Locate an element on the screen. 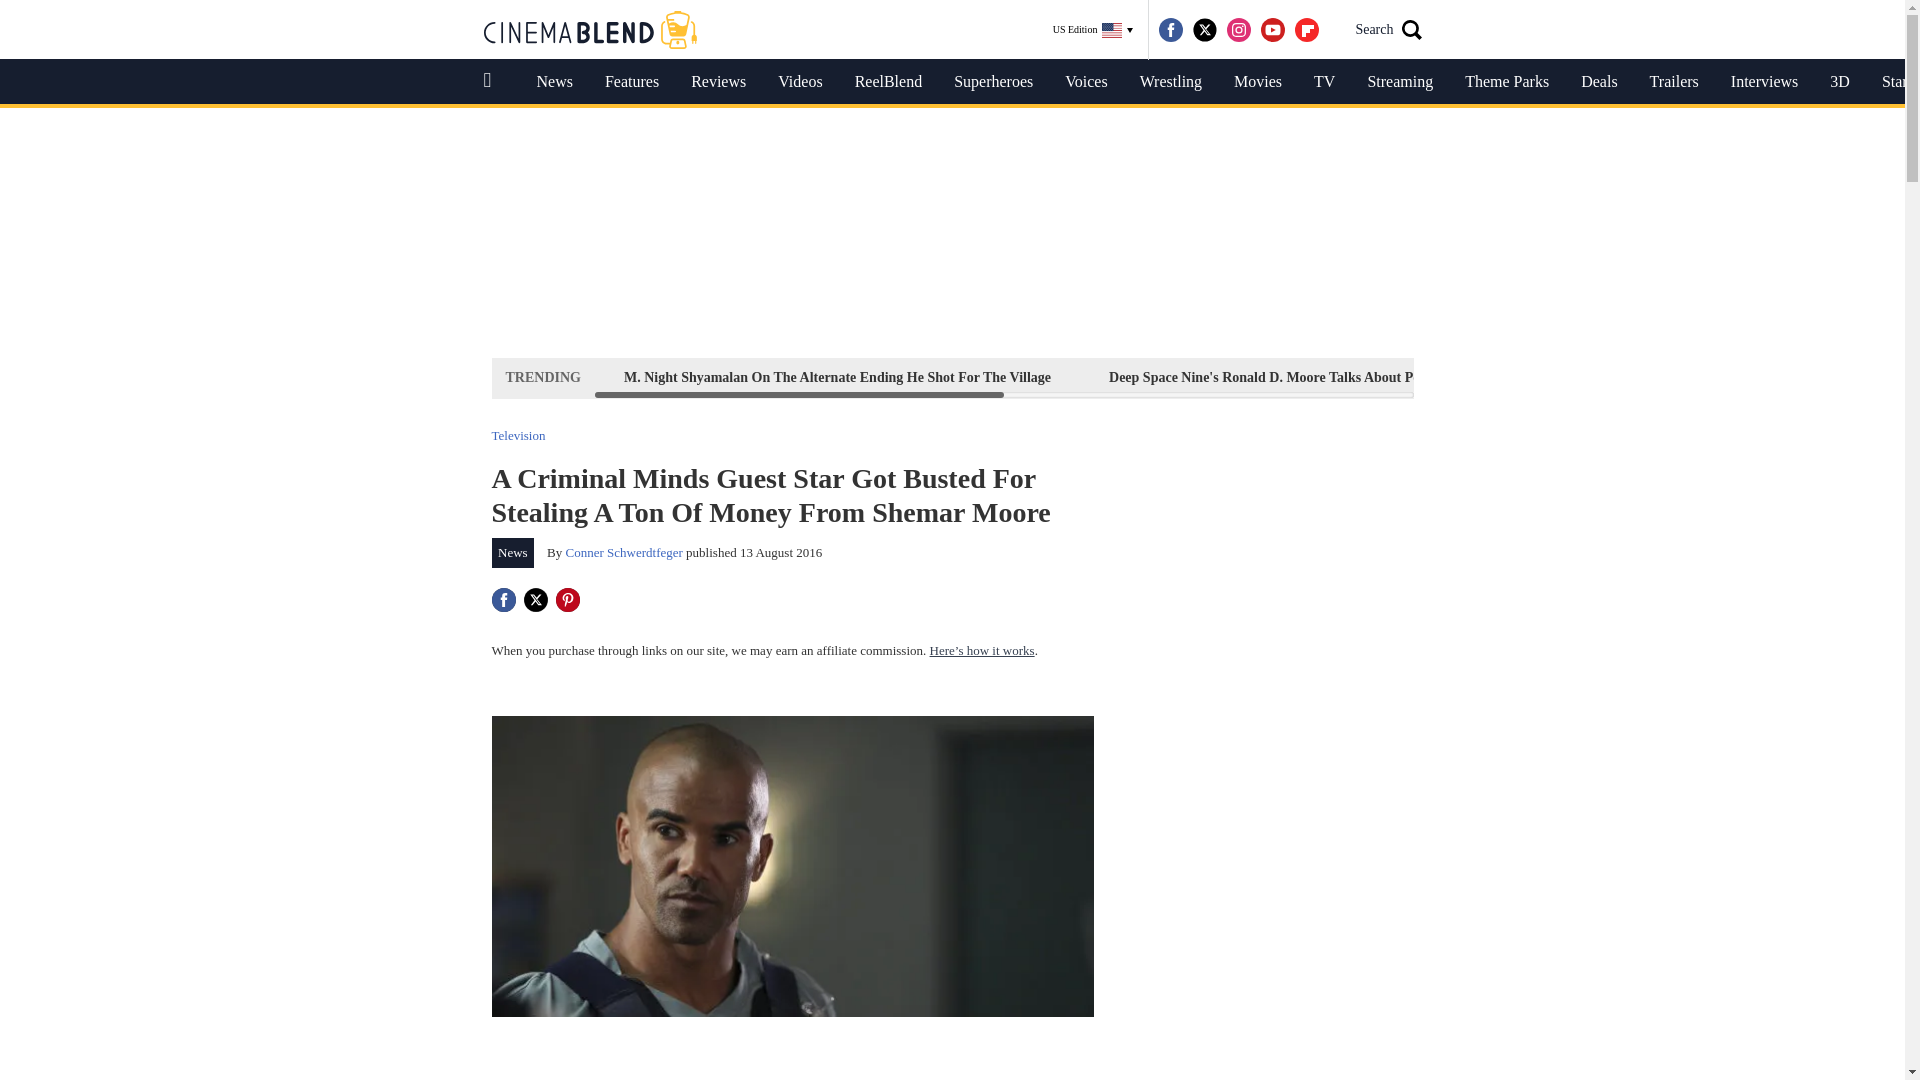 Image resolution: width=1920 pixels, height=1080 pixels. Videos is located at coordinates (800, 82).